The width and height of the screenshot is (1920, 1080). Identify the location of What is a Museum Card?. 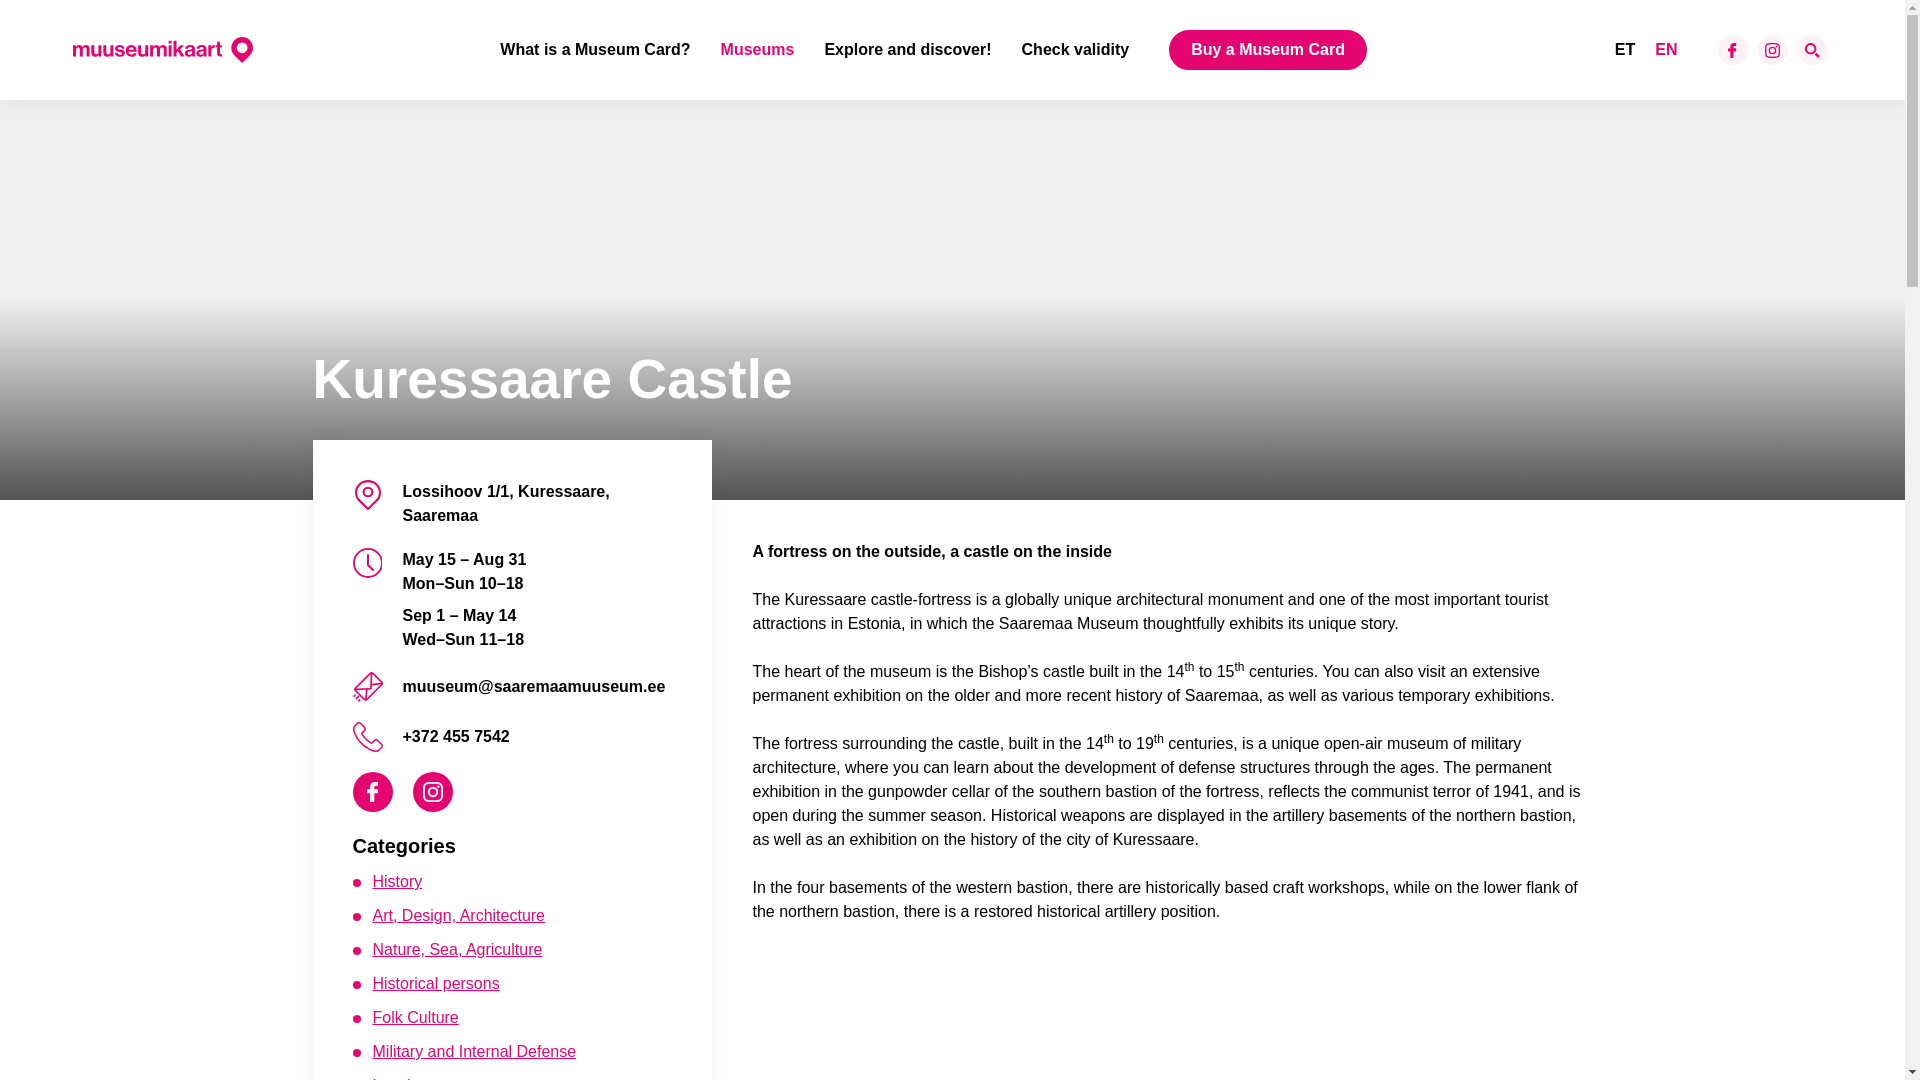
(594, 50).